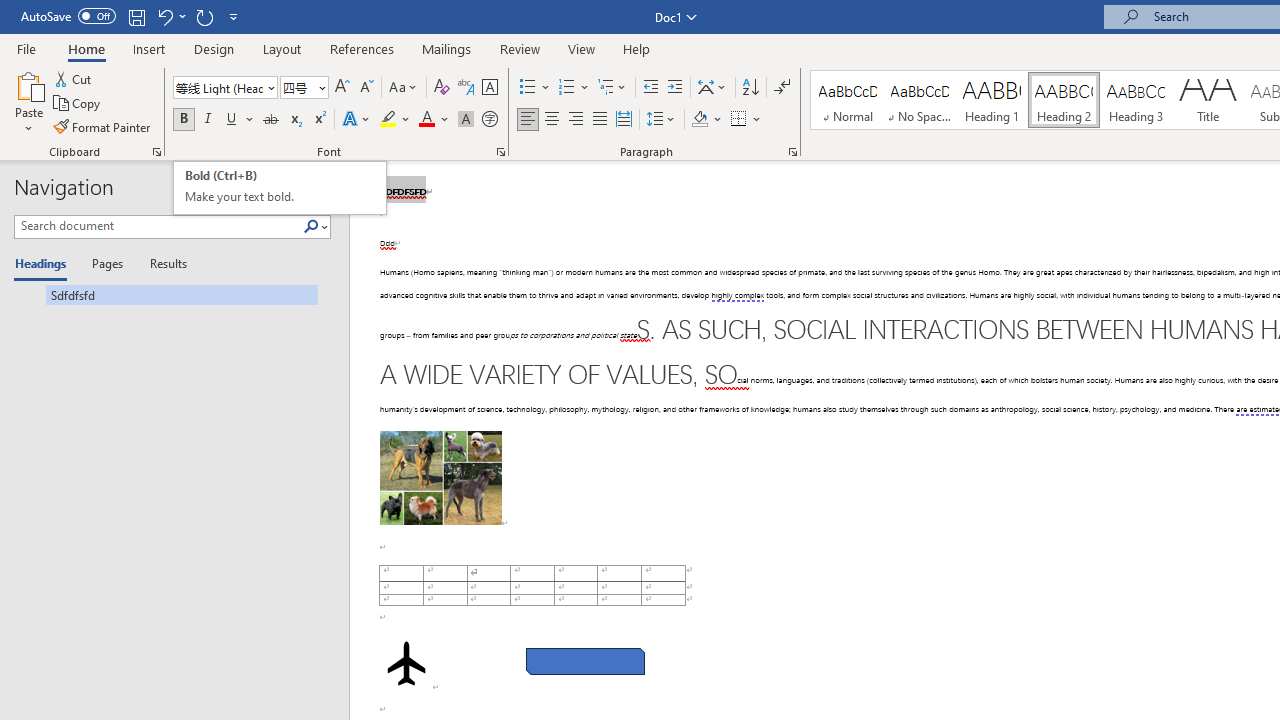  What do you see at coordinates (1063, 100) in the screenshot?
I see `Heading 2` at bounding box center [1063, 100].